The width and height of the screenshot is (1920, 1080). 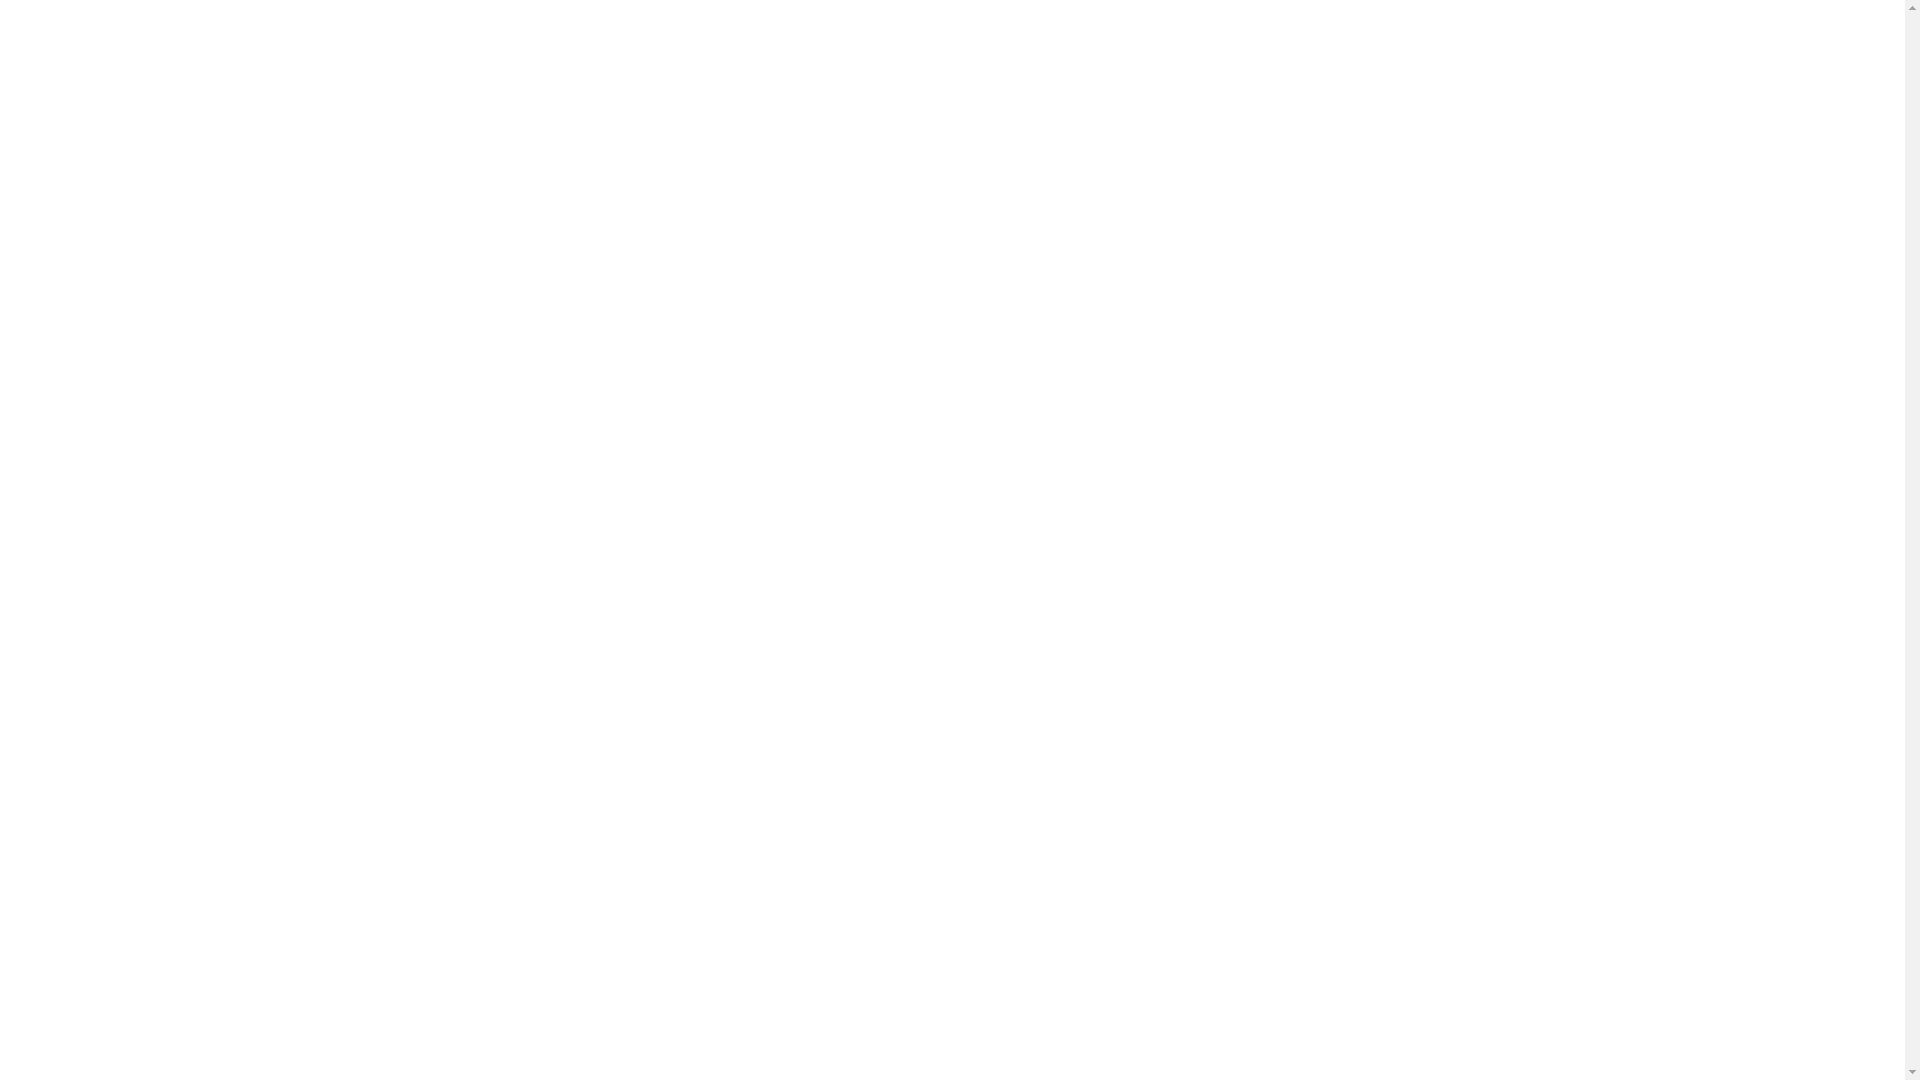 What do you see at coordinates (952, 18) in the screenshot?
I see `CALL US: (02) 6556 0075` at bounding box center [952, 18].